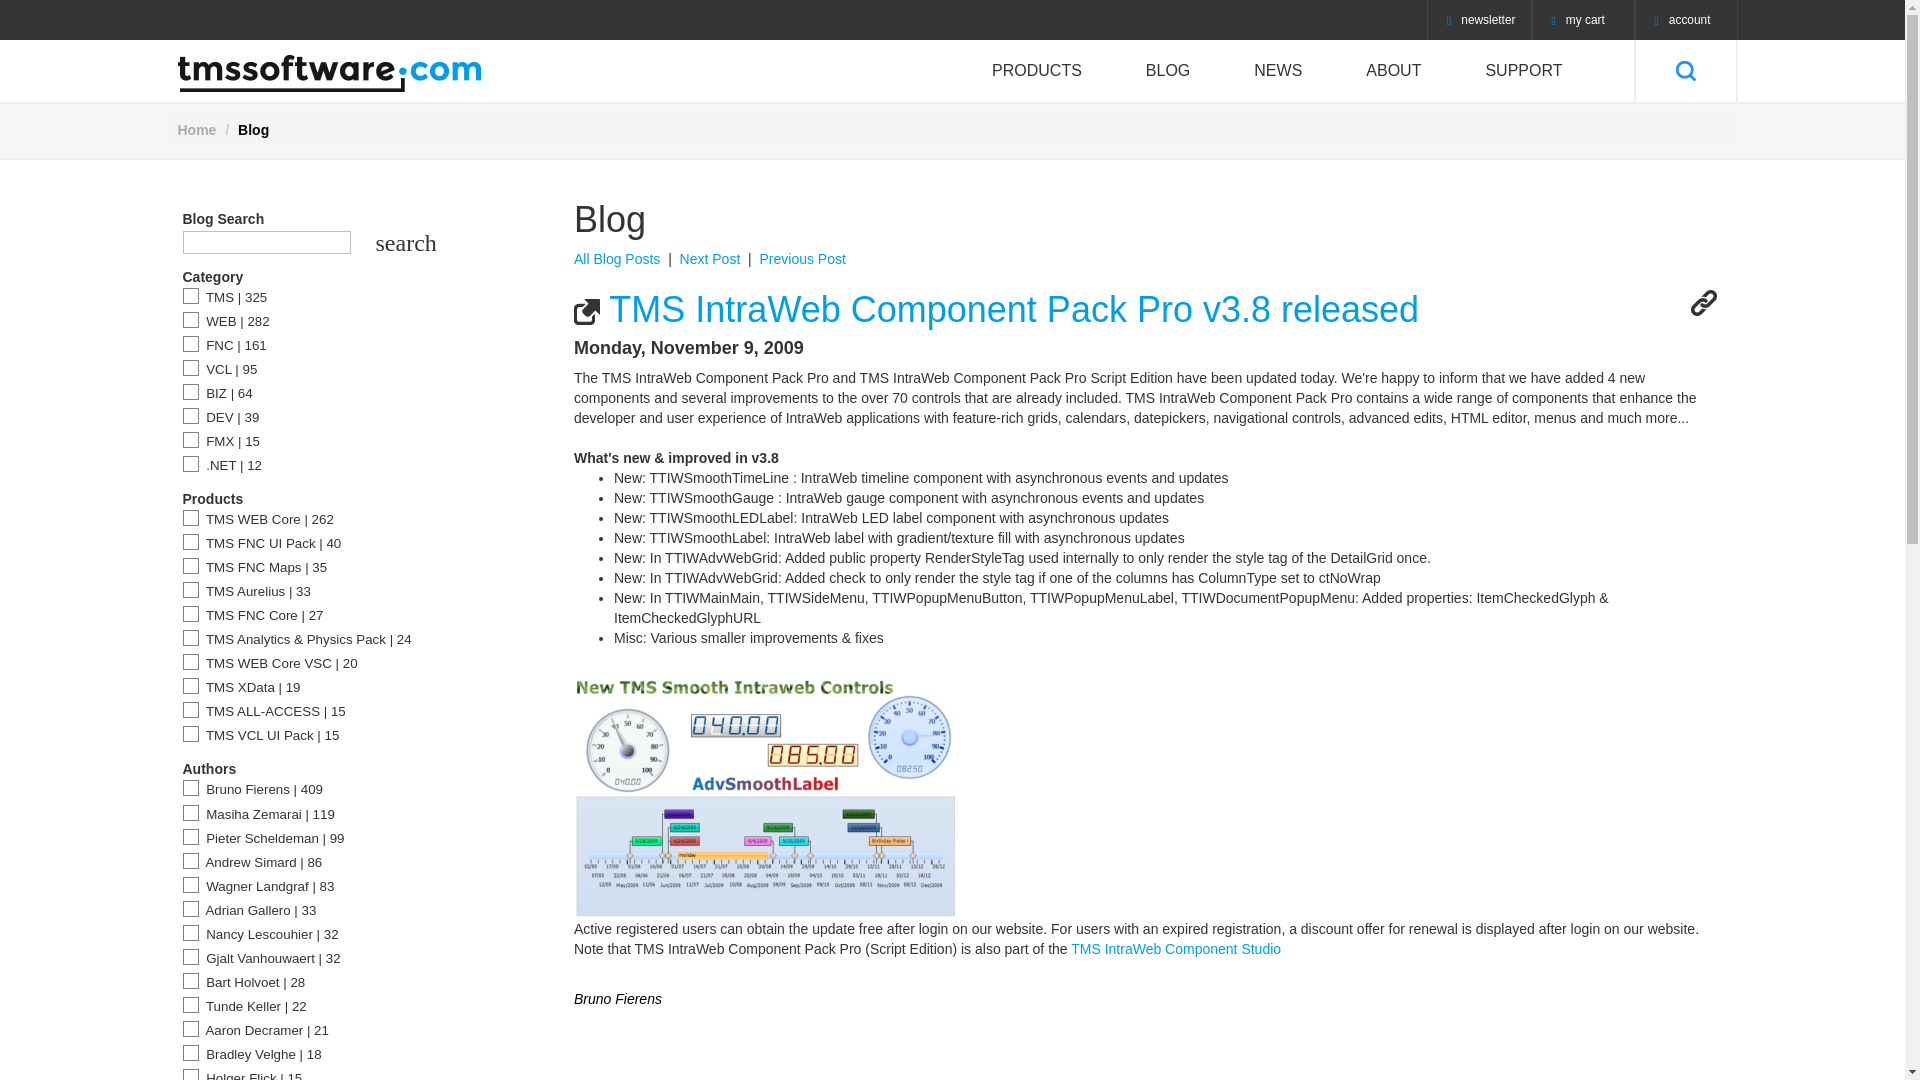 This screenshot has height=1080, width=1920. Describe the element at coordinates (1036, 70) in the screenshot. I see `PRODUCTS` at that location.